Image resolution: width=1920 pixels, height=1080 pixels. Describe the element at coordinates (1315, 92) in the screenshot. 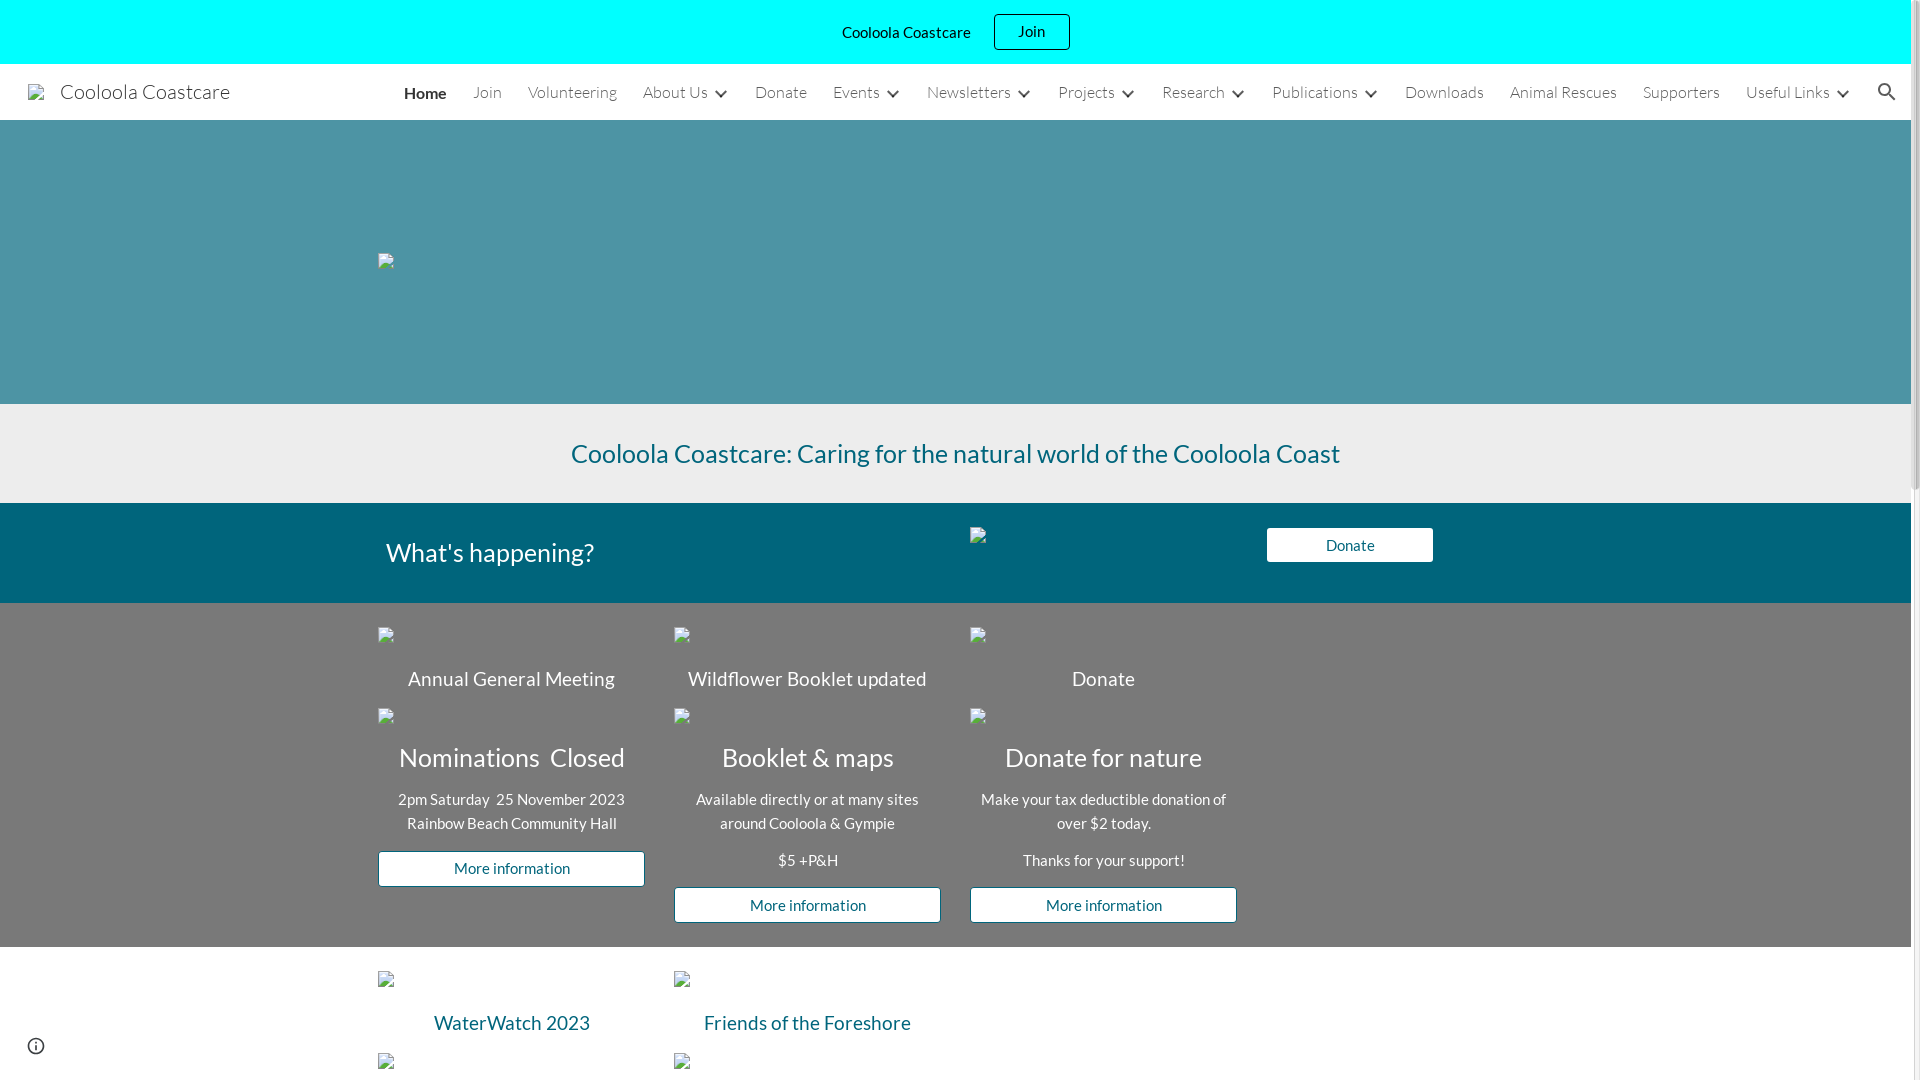

I see `Publications` at that location.